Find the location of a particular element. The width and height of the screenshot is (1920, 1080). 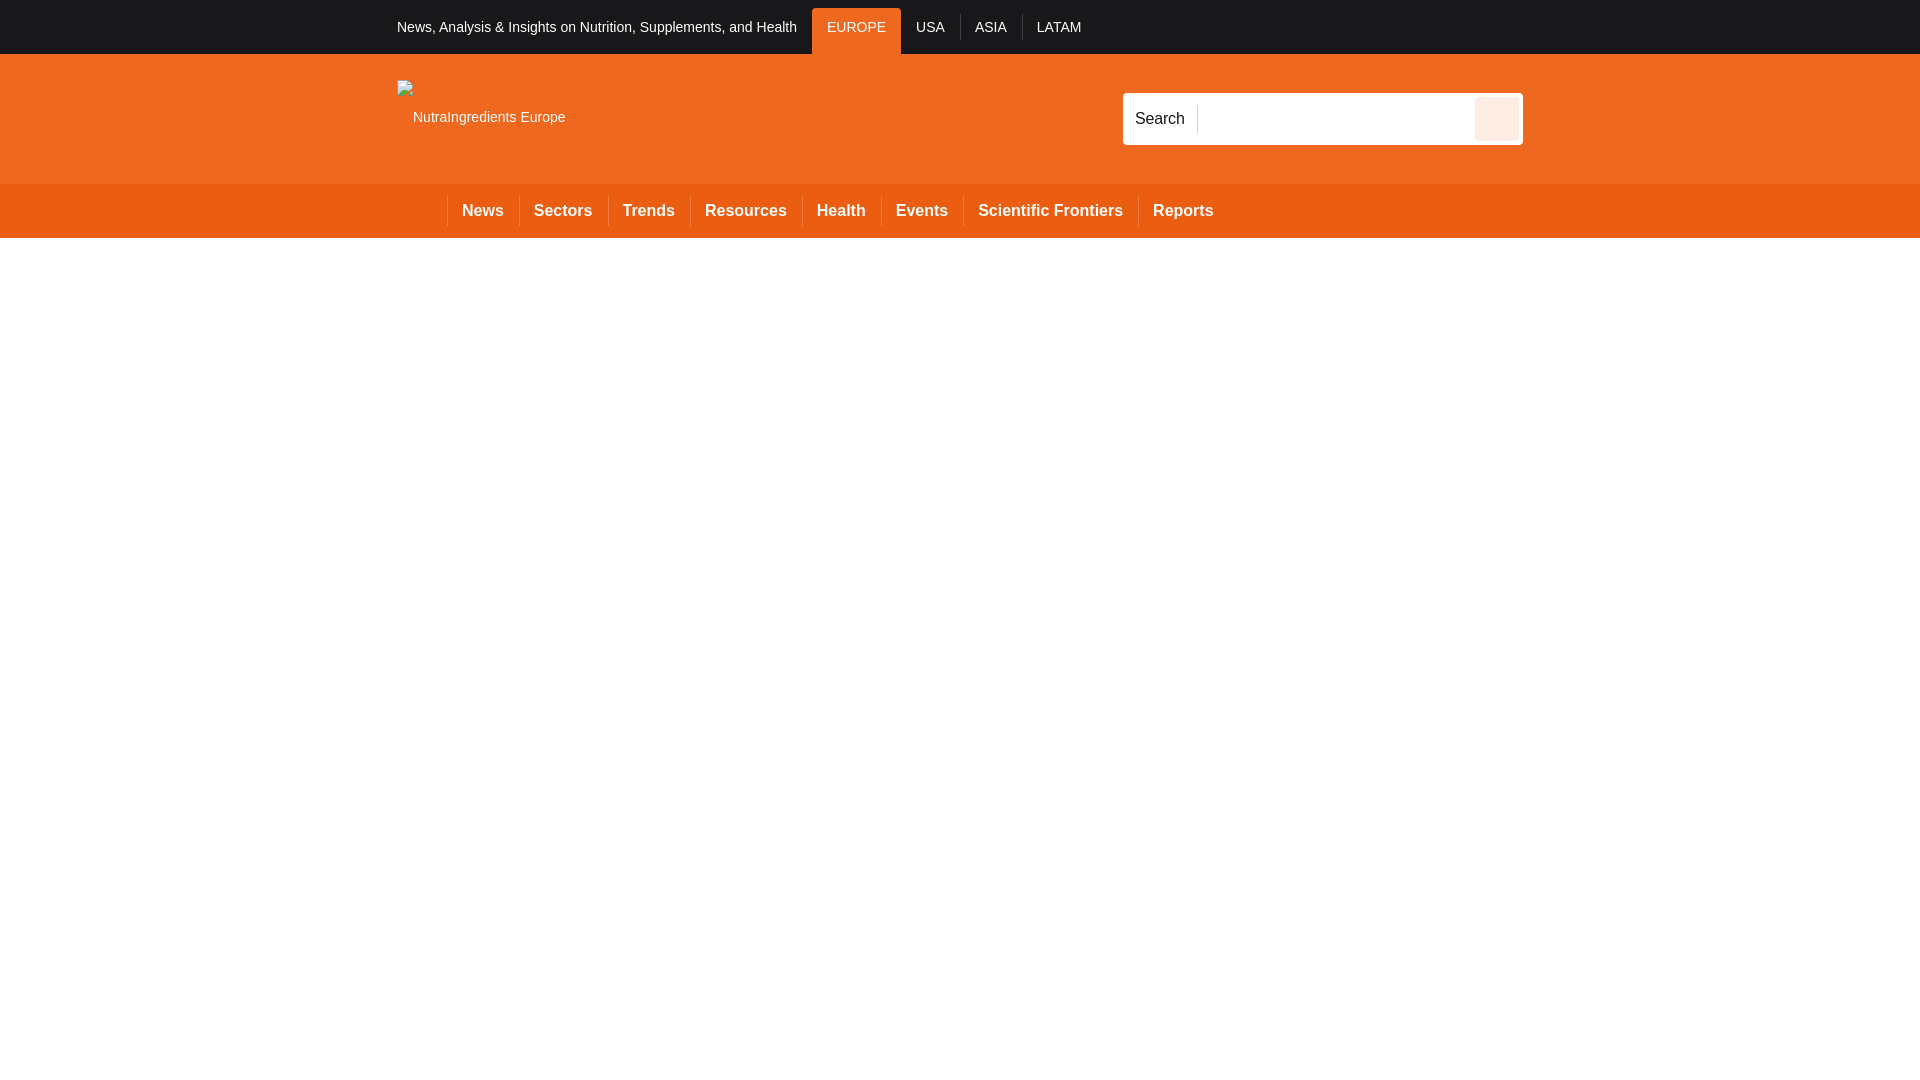

Sign in is located at coordinates (1552, 26).